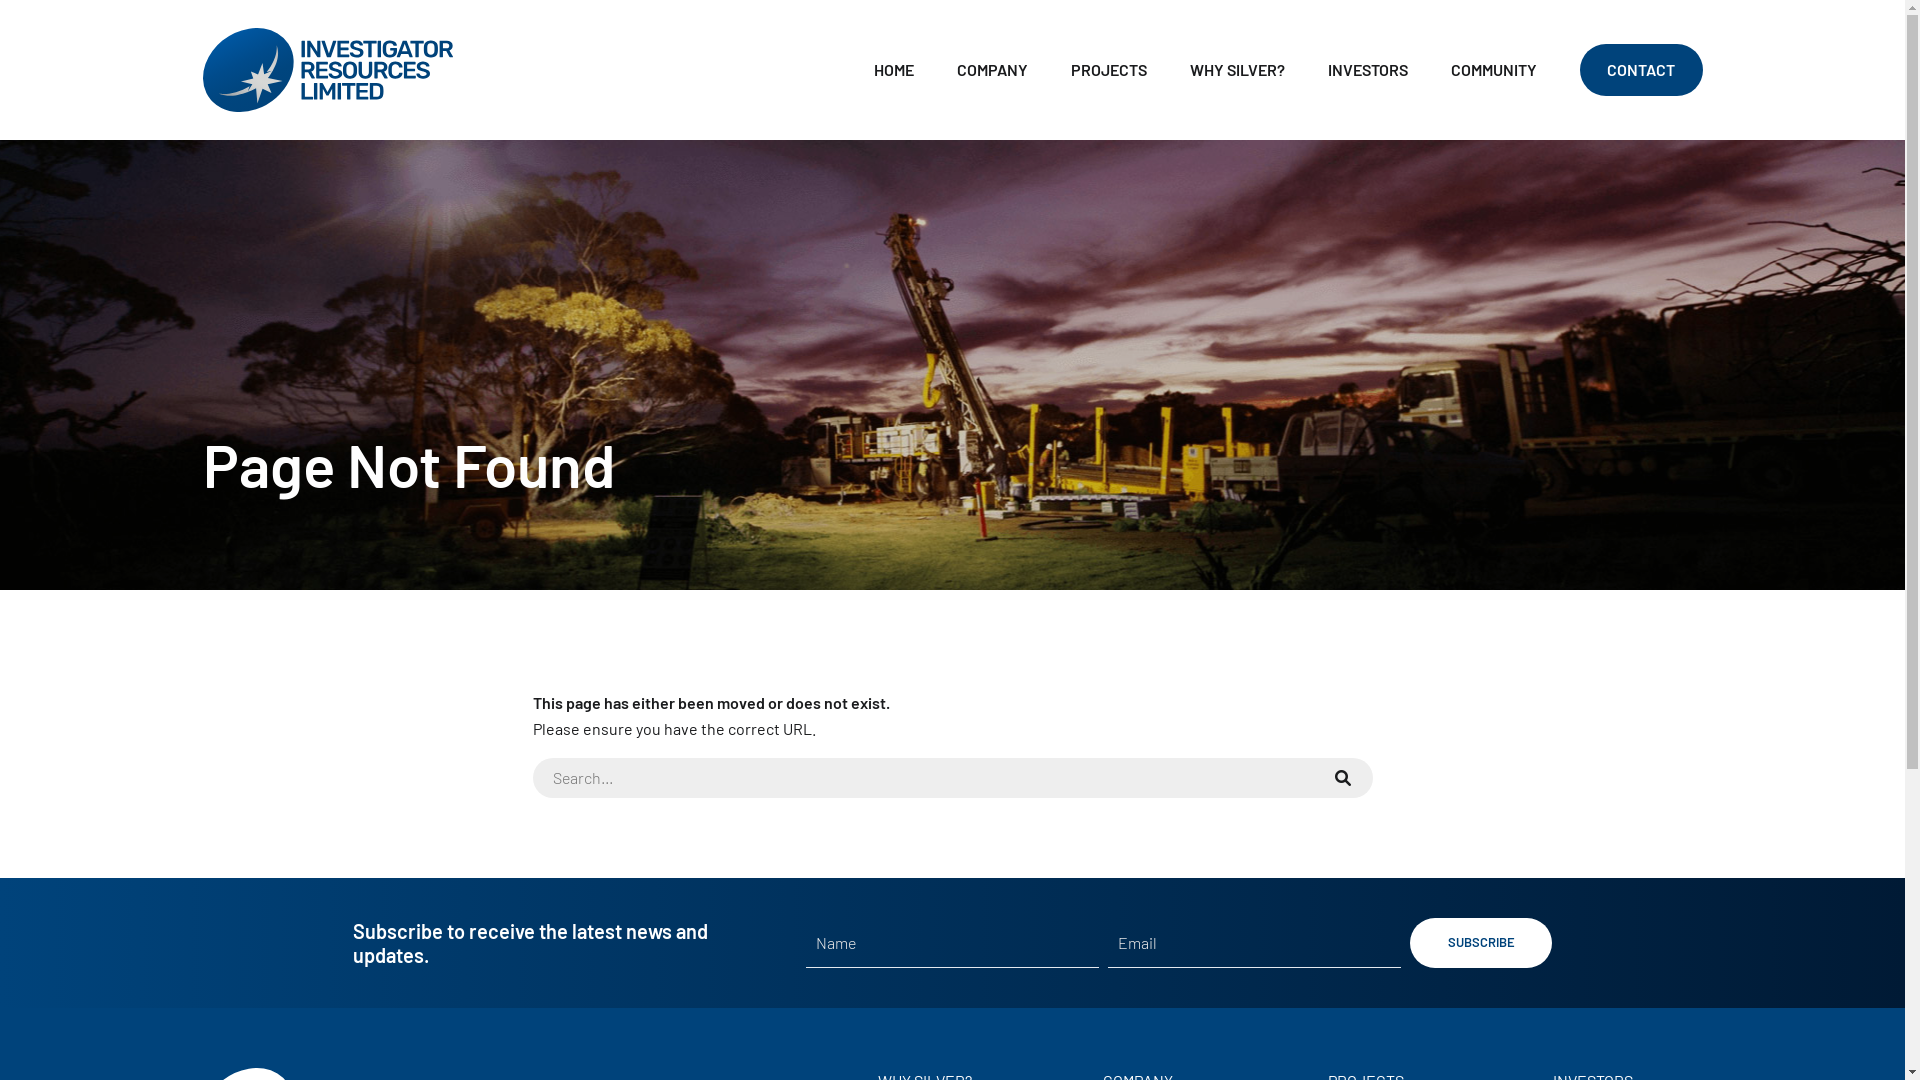 The height and width of the screenshot is (1080, 1920). What do you see at coordinates (1238, 70) in the screenshot?
I see `WHY SILVER?` at bounding box center [1238, 70].